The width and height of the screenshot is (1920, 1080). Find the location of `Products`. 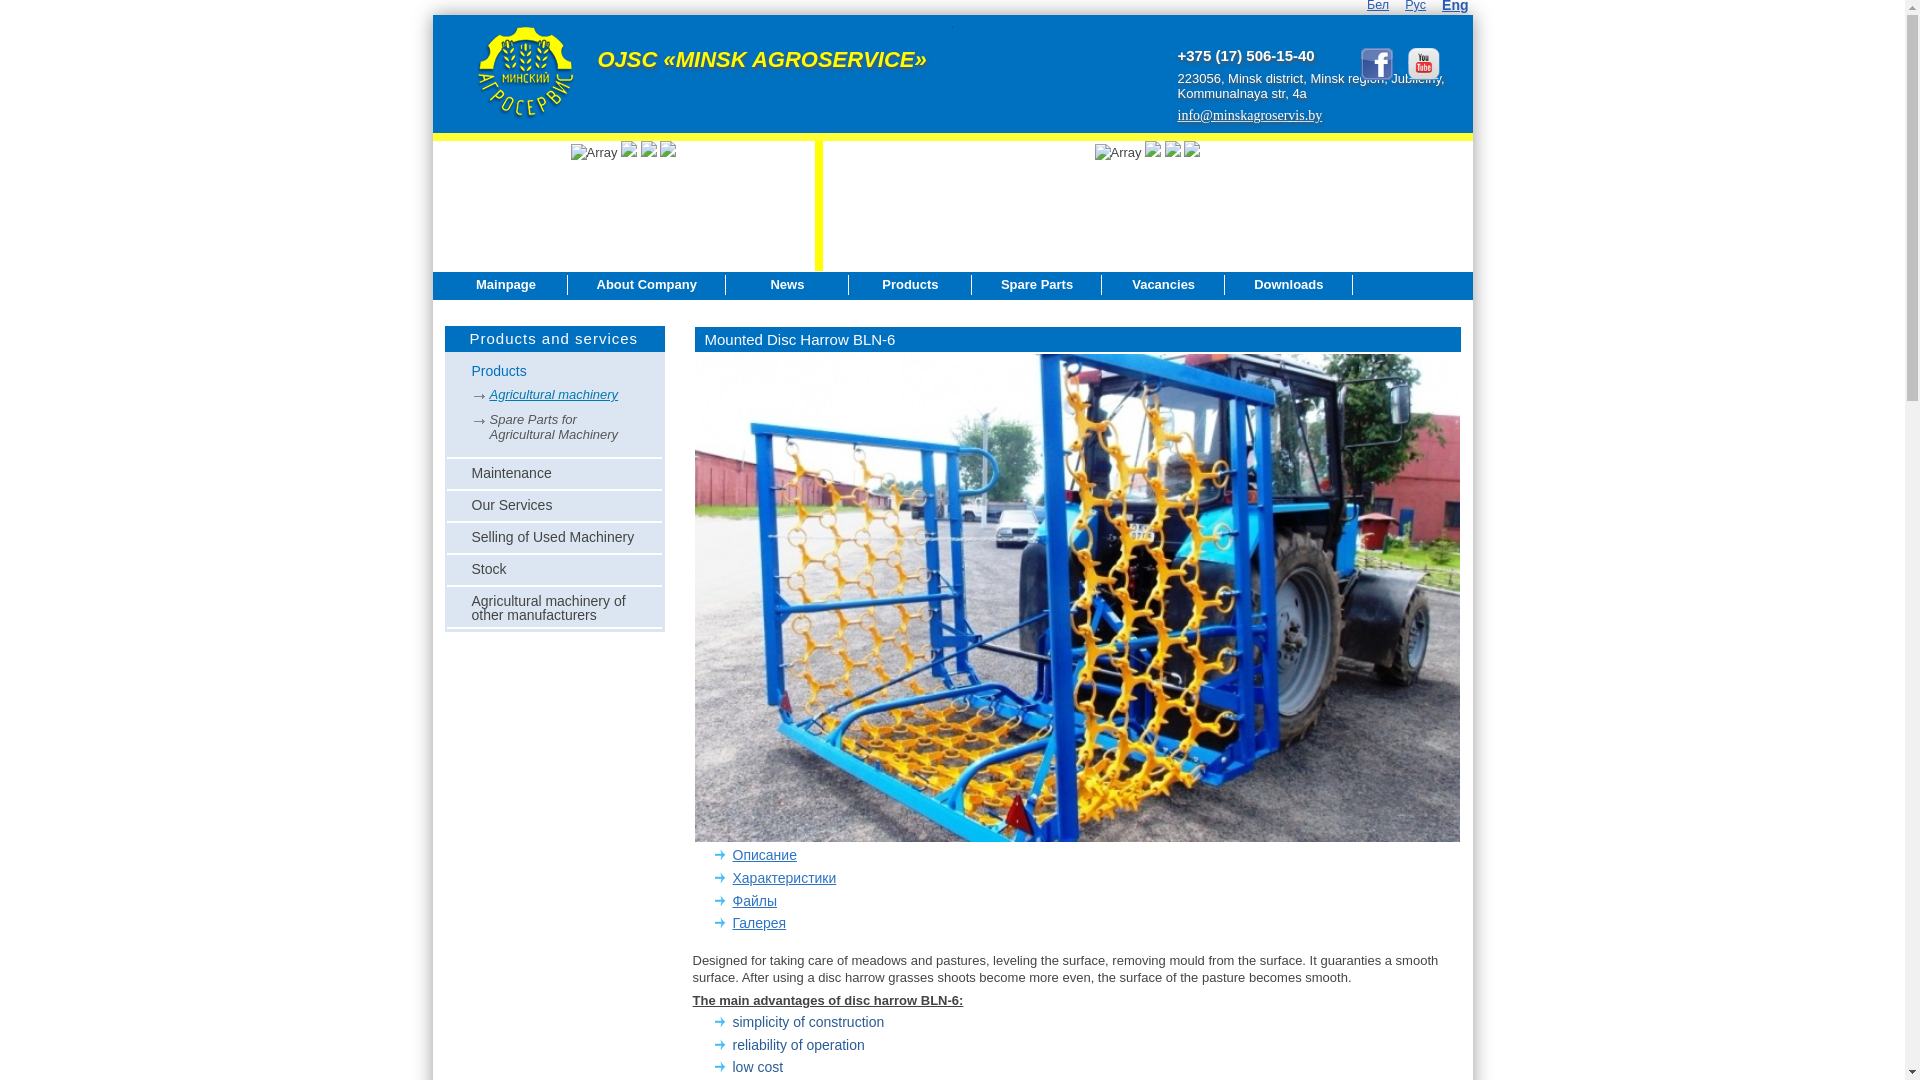

Products is located at coordinates (554, 372).